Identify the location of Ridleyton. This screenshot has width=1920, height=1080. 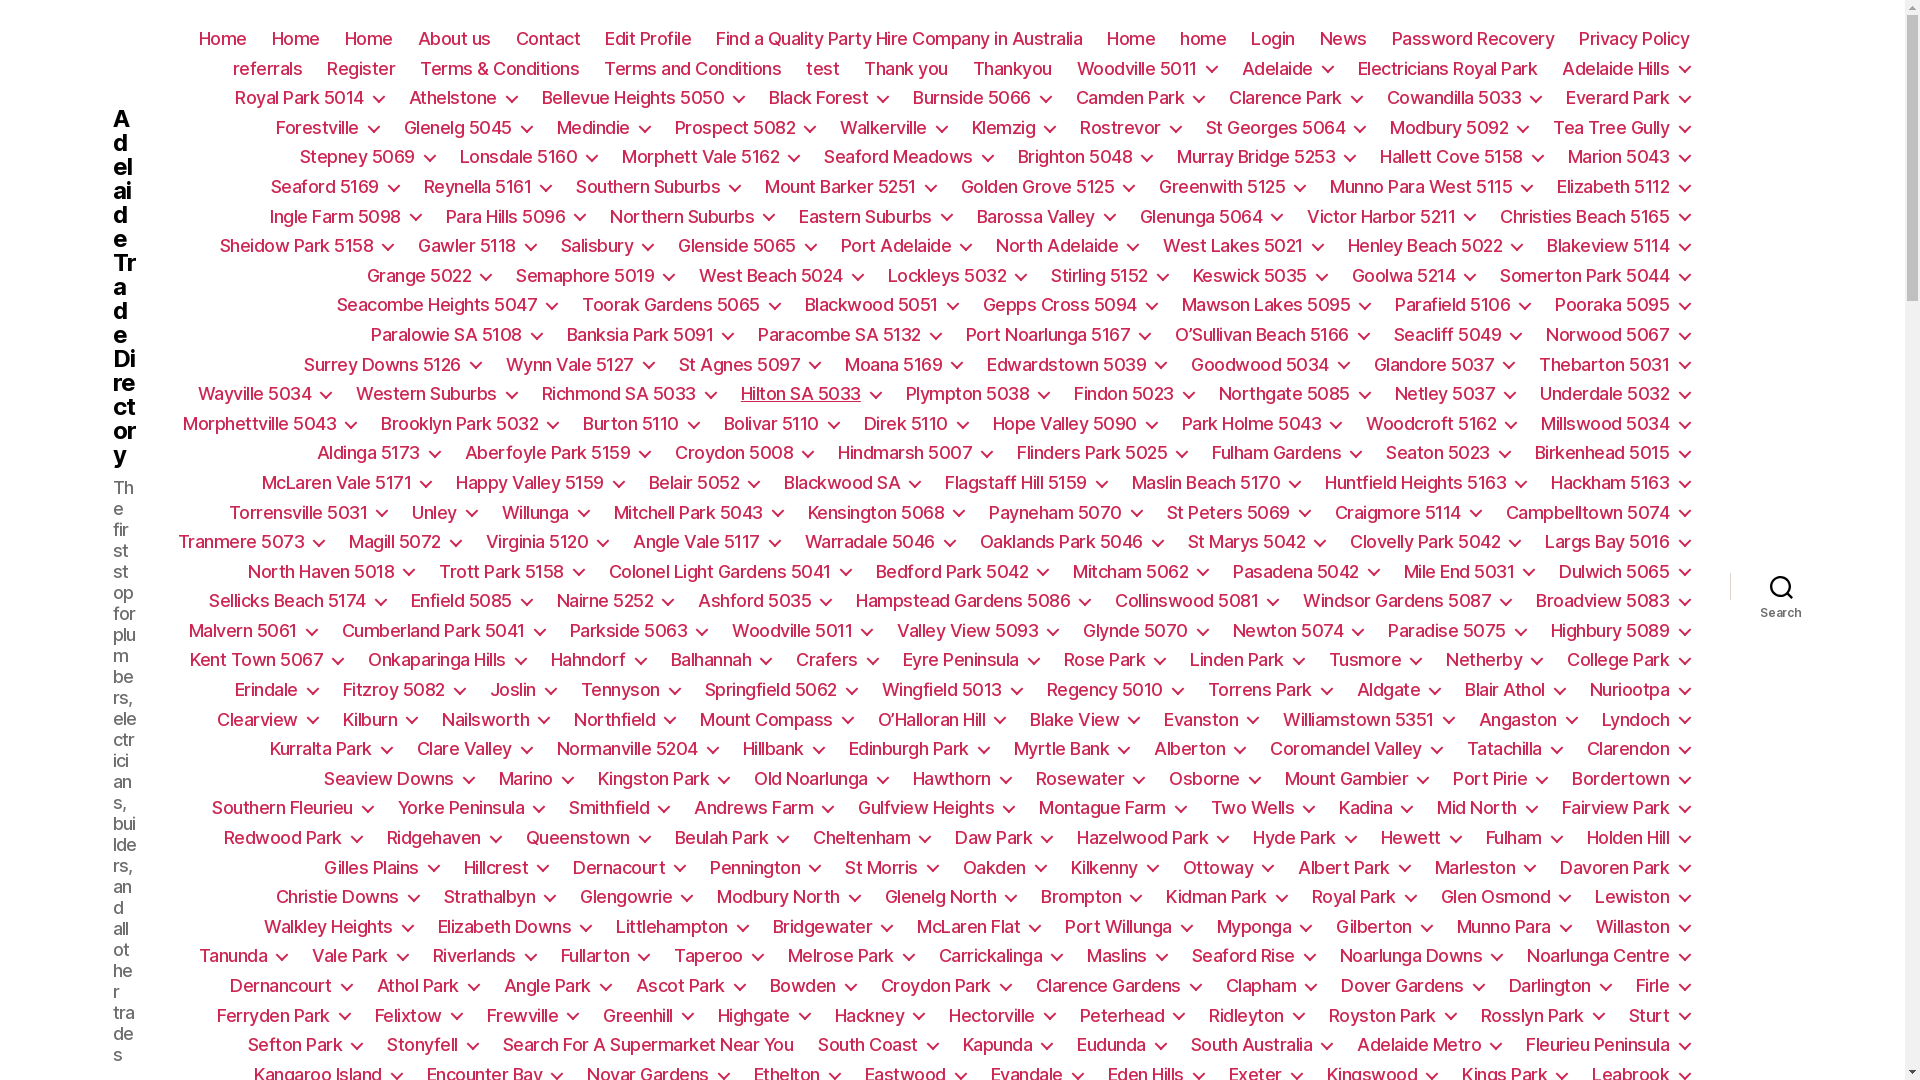
(1256, 1016).